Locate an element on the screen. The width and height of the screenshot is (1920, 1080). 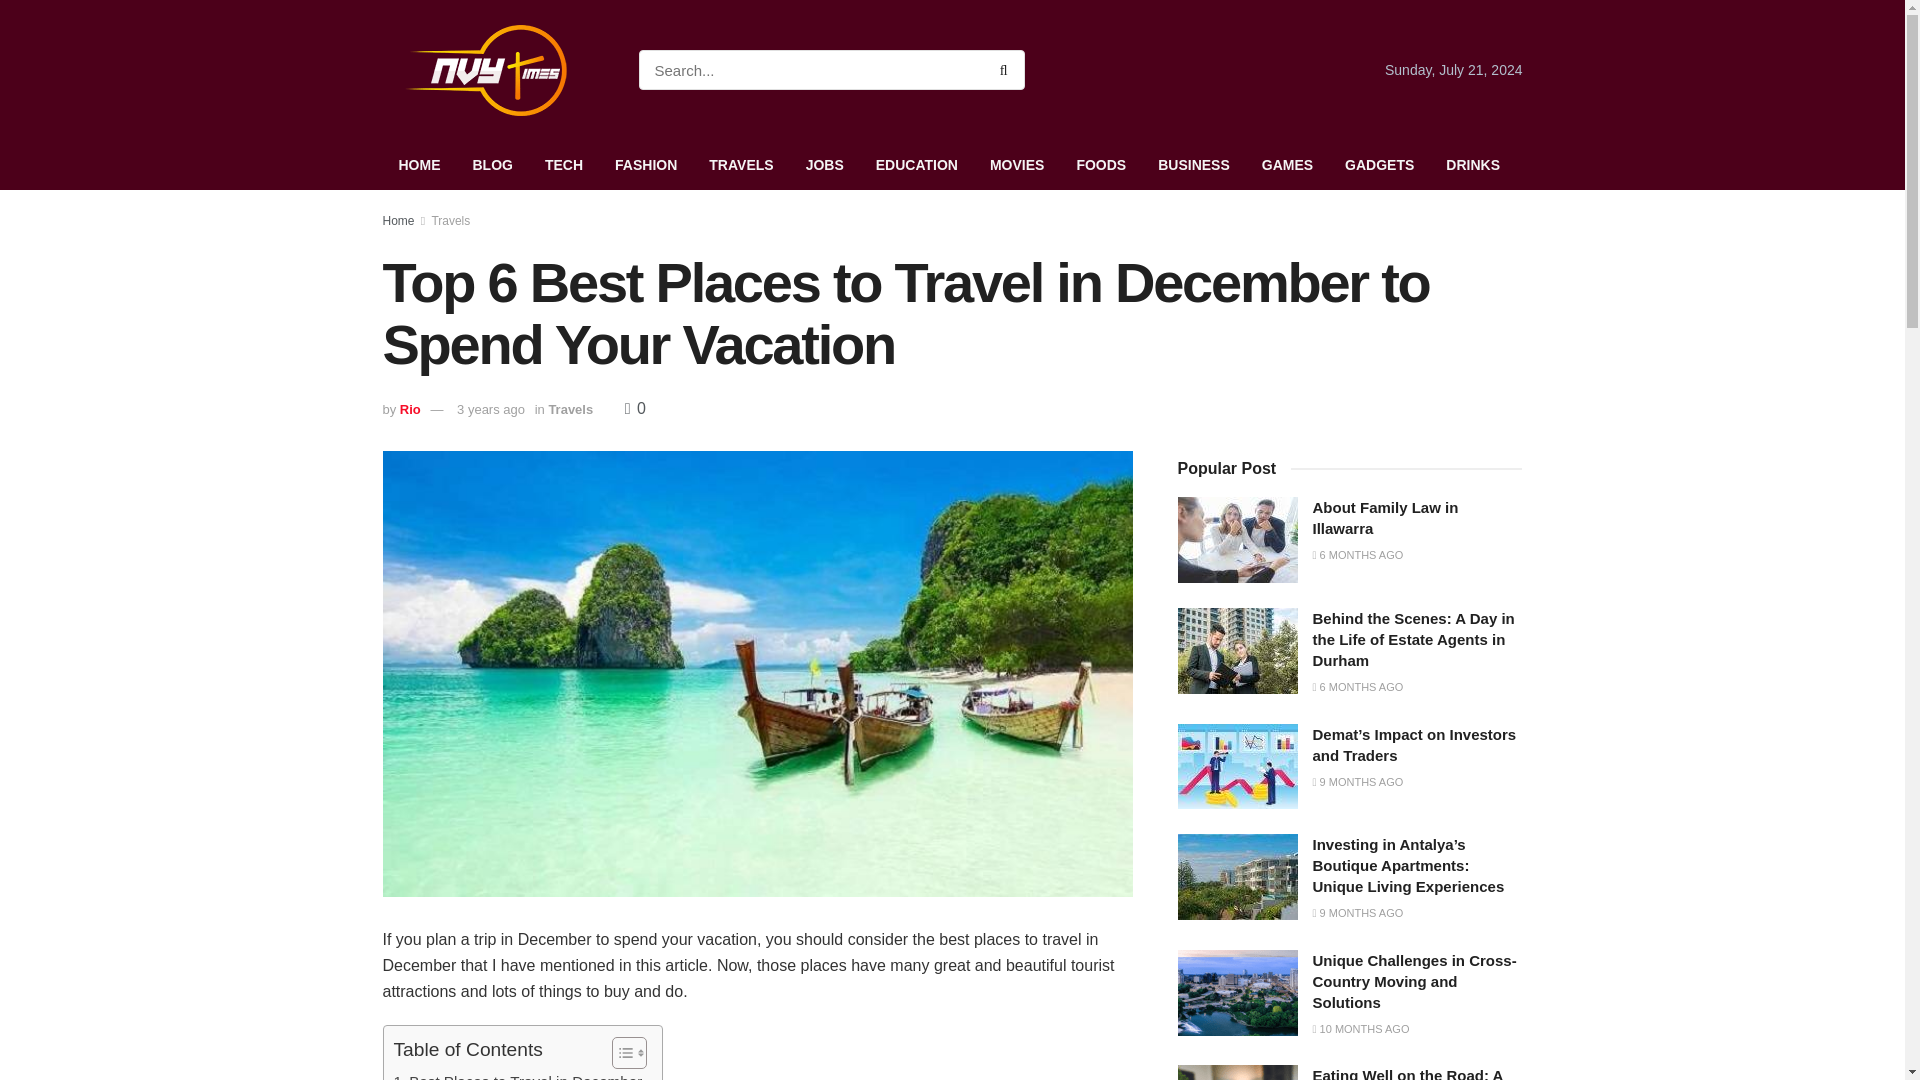
DRINKS is located at coordinates (1473, 165).